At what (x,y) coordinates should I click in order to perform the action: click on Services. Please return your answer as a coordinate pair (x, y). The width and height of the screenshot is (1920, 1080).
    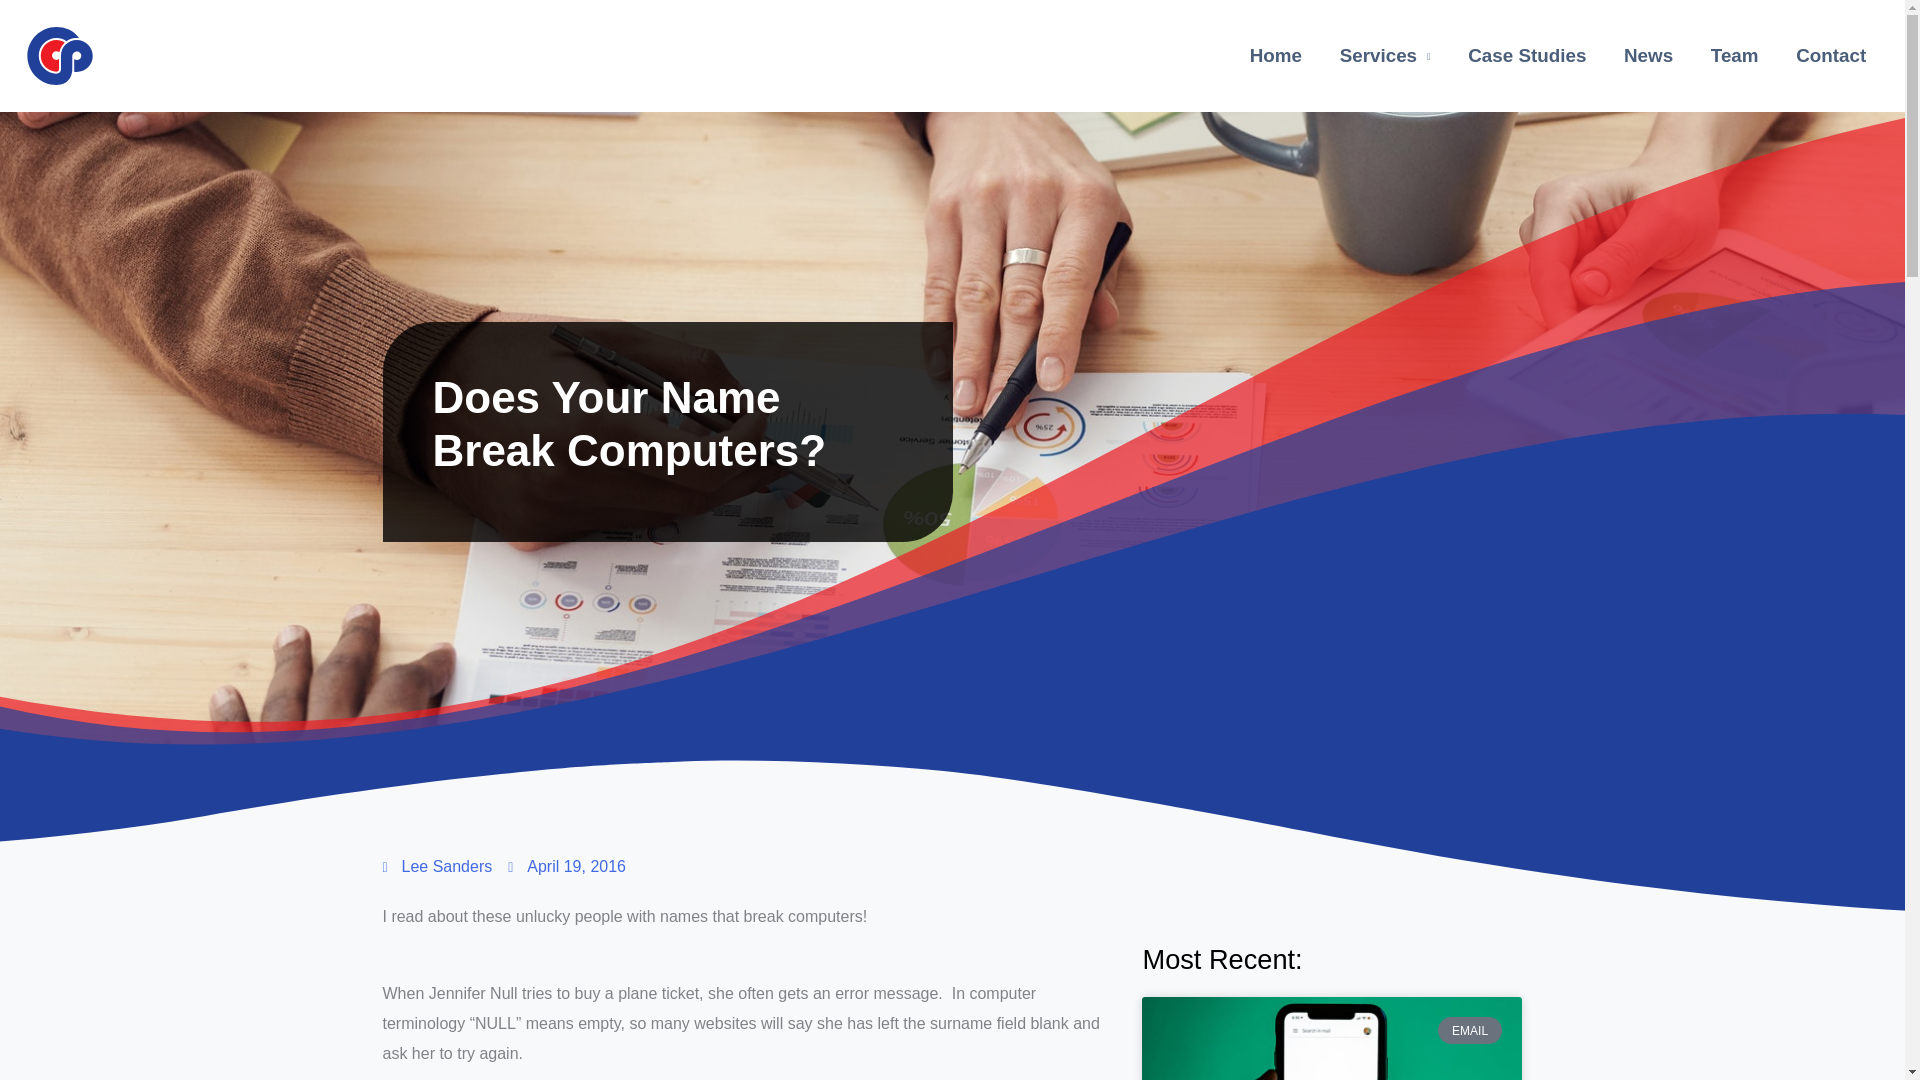
    Looking at the image, I should click on (1384, 56).